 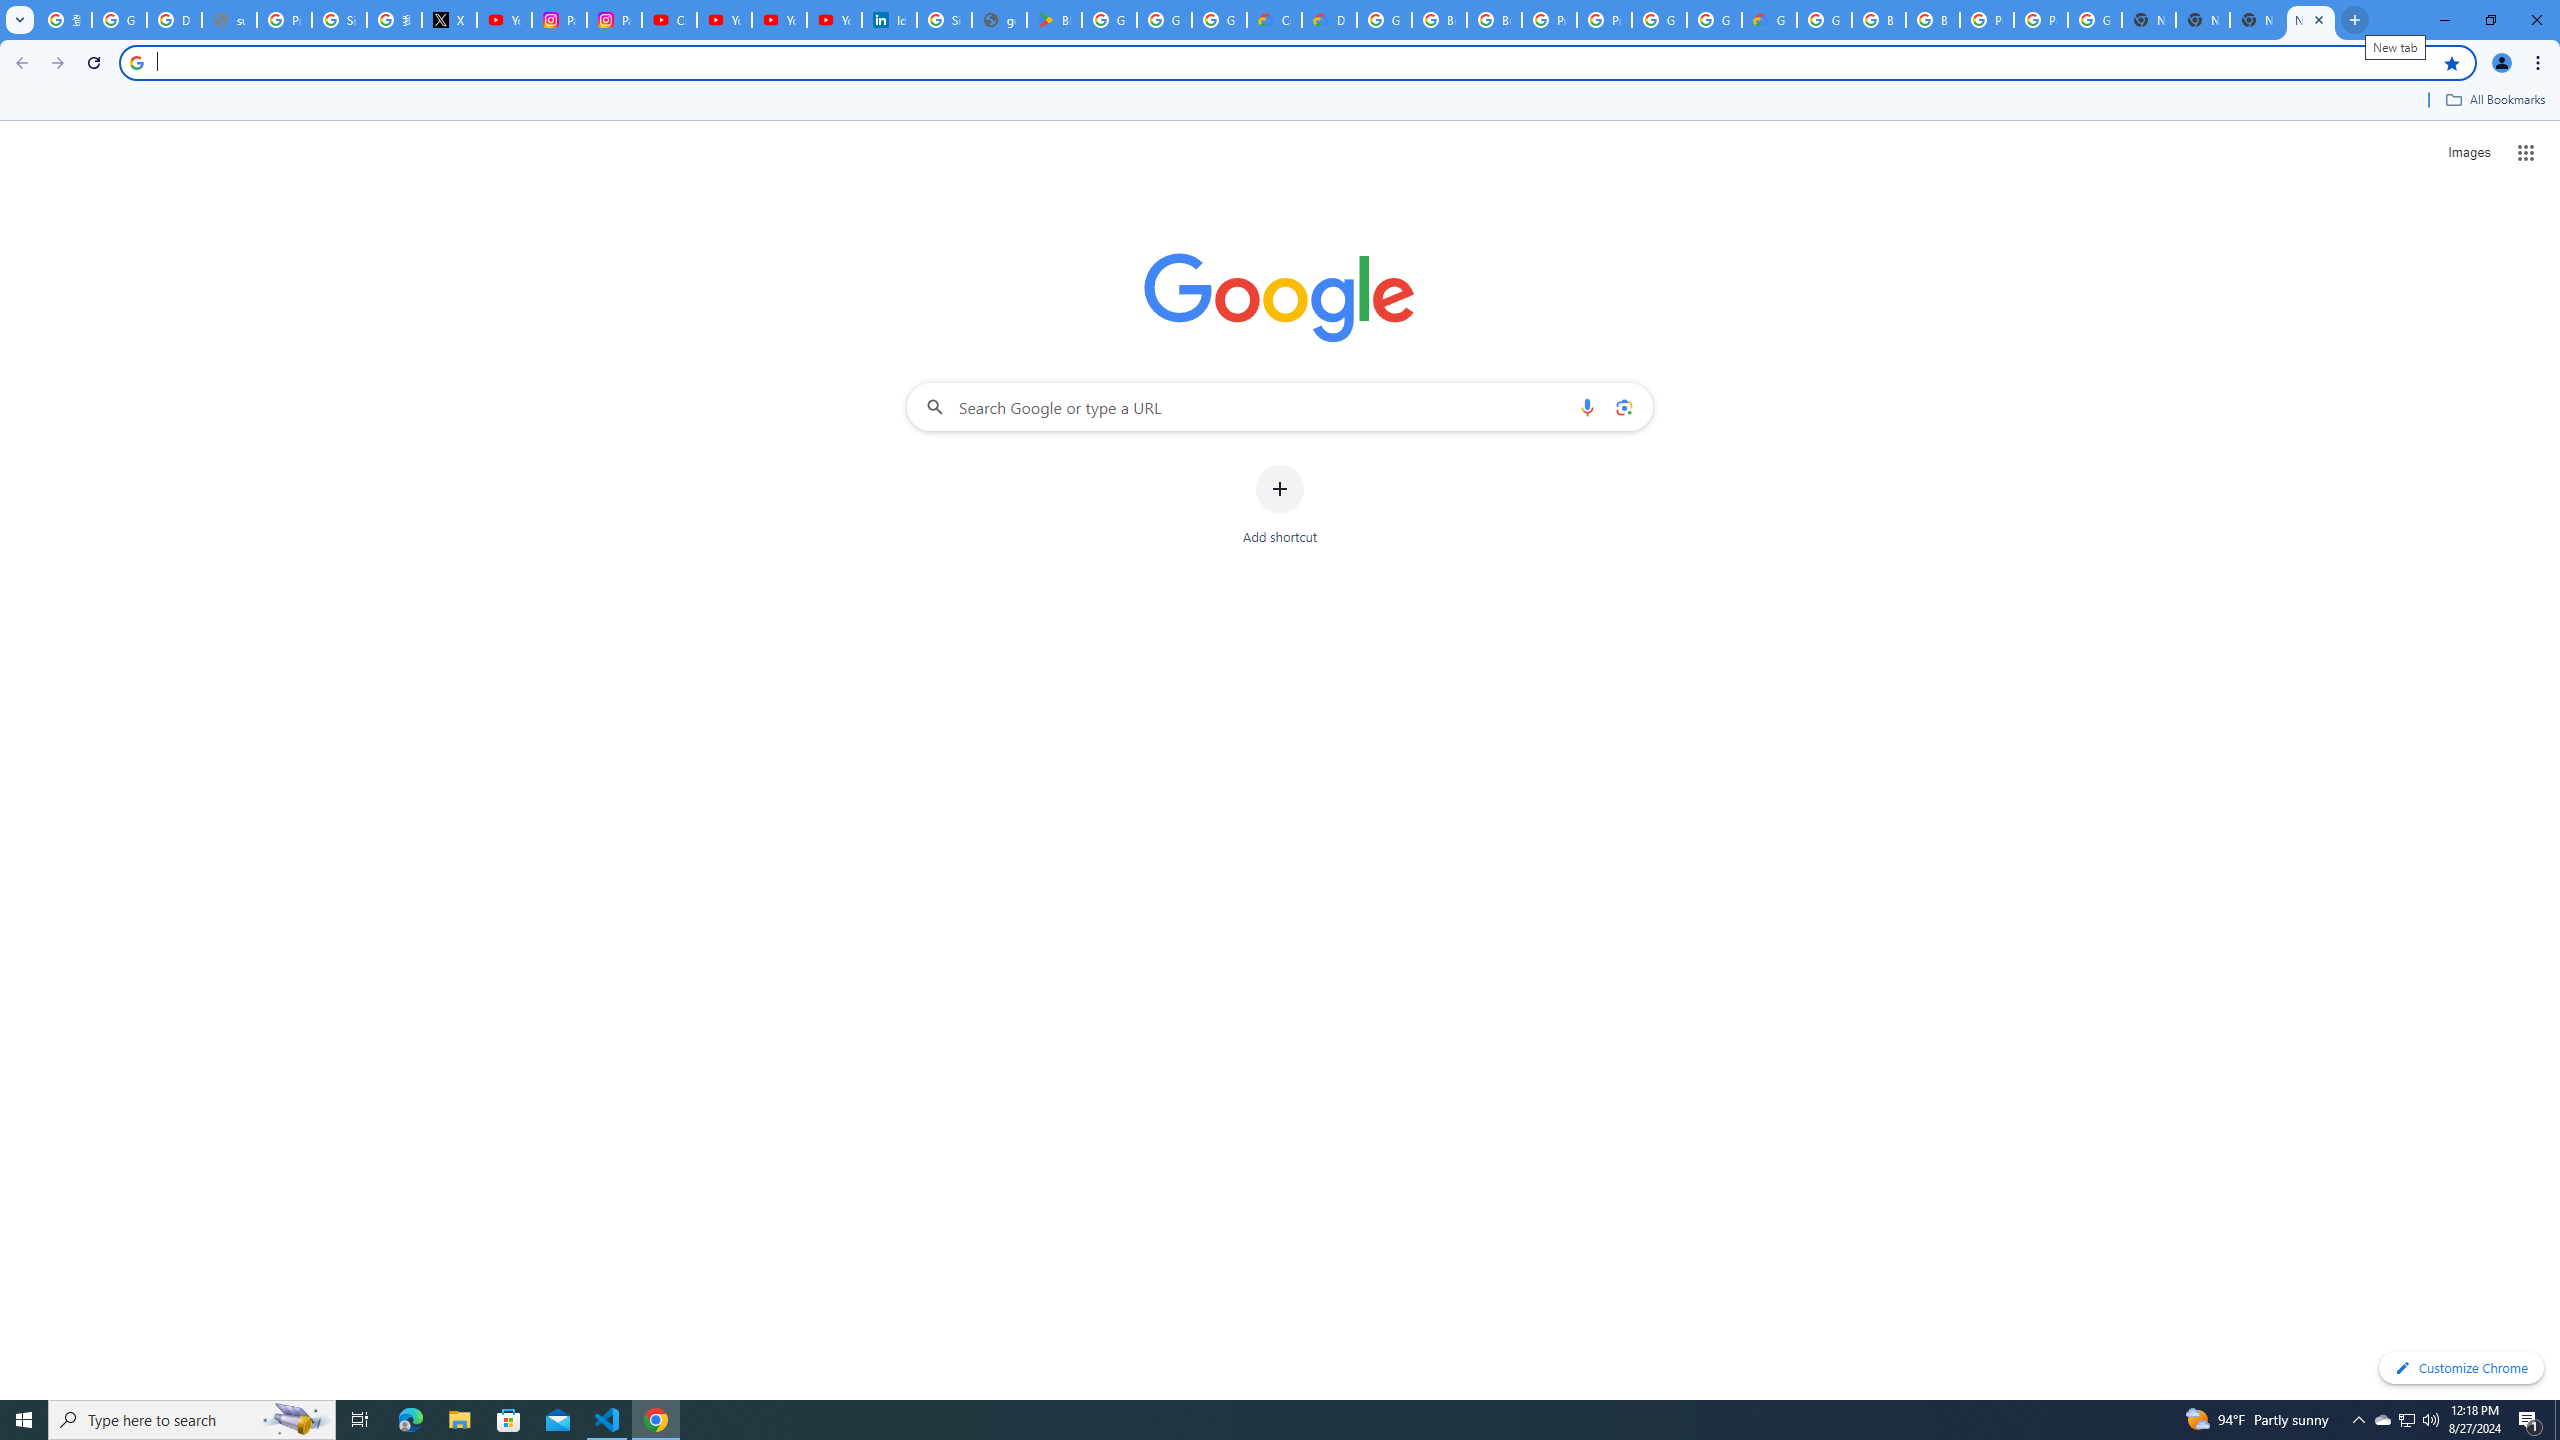 I want to click on Bluey: Let's Play! - Apps on Google Play, so click(x=1054, y=20).